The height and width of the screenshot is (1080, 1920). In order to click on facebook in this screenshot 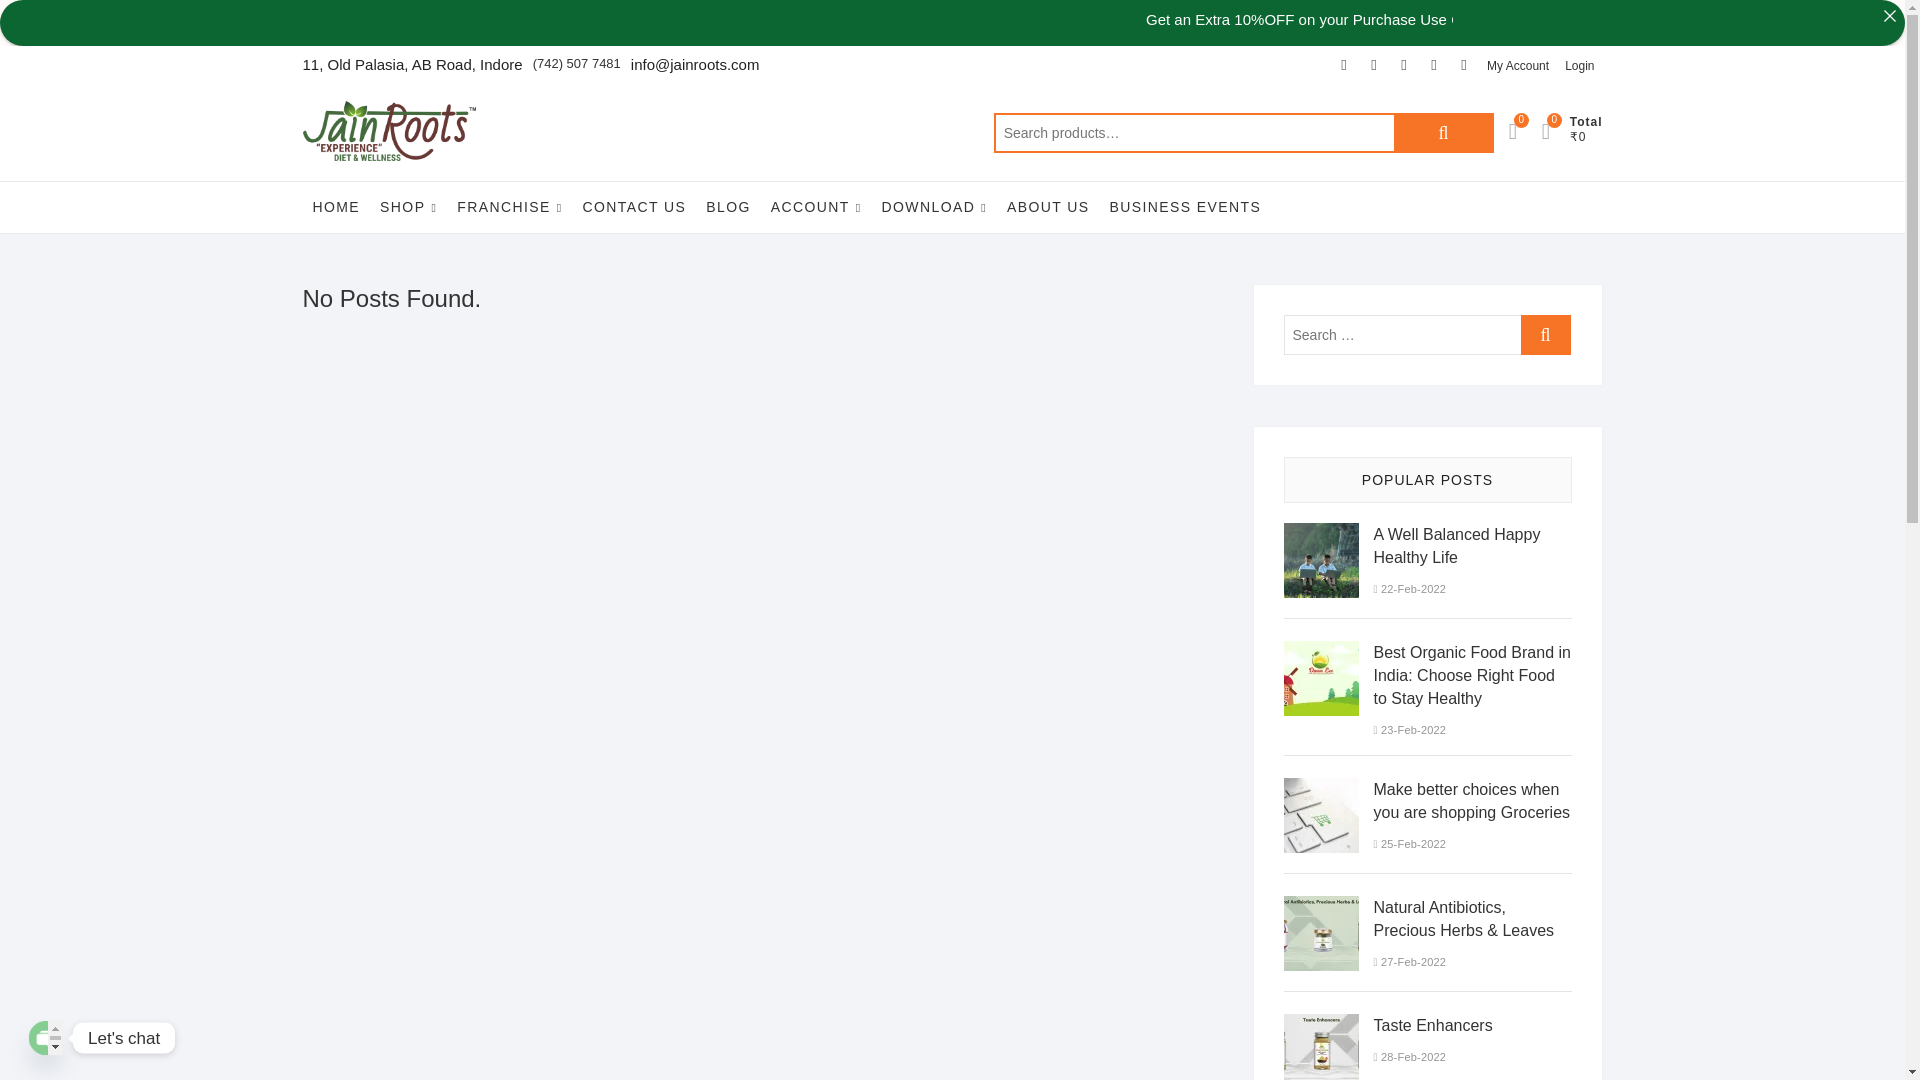, I will do `click(1344, 64)`.